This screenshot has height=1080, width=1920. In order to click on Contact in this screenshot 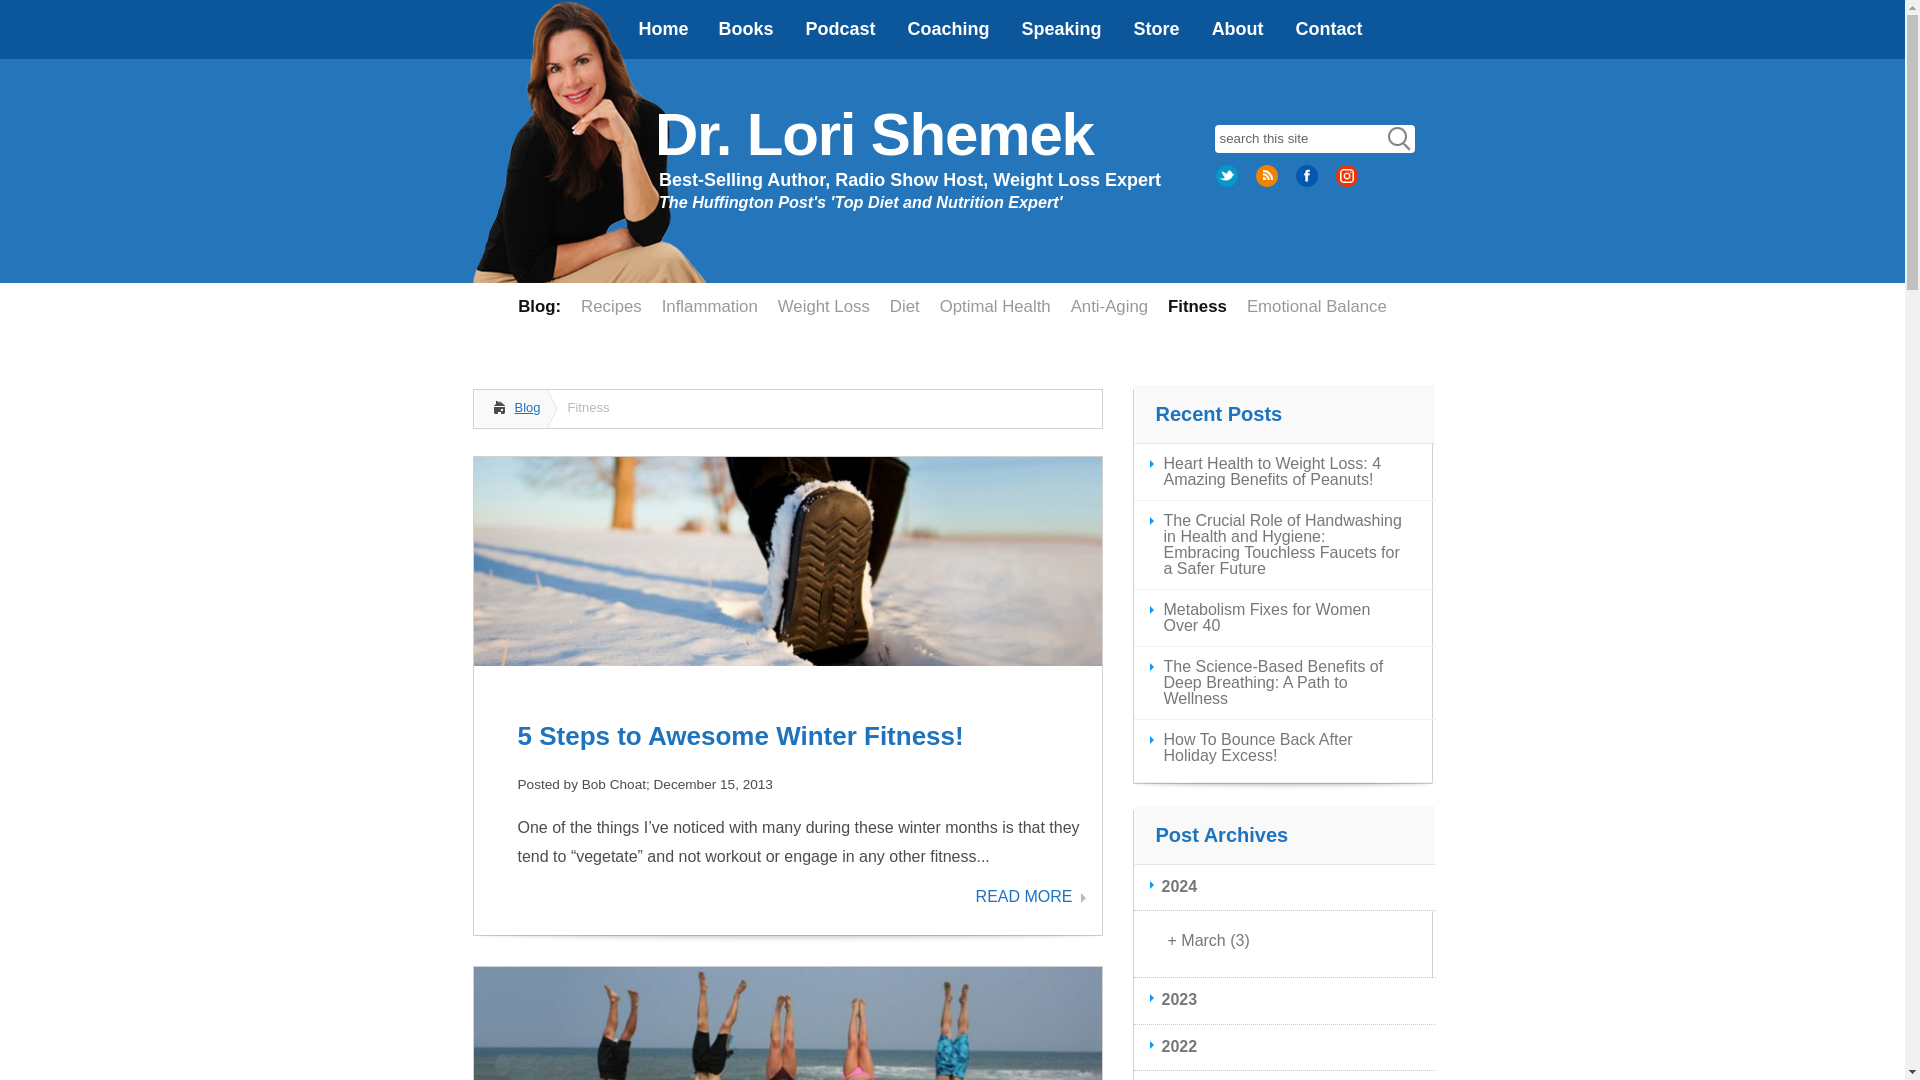, I will do `click(1329, 30)`.